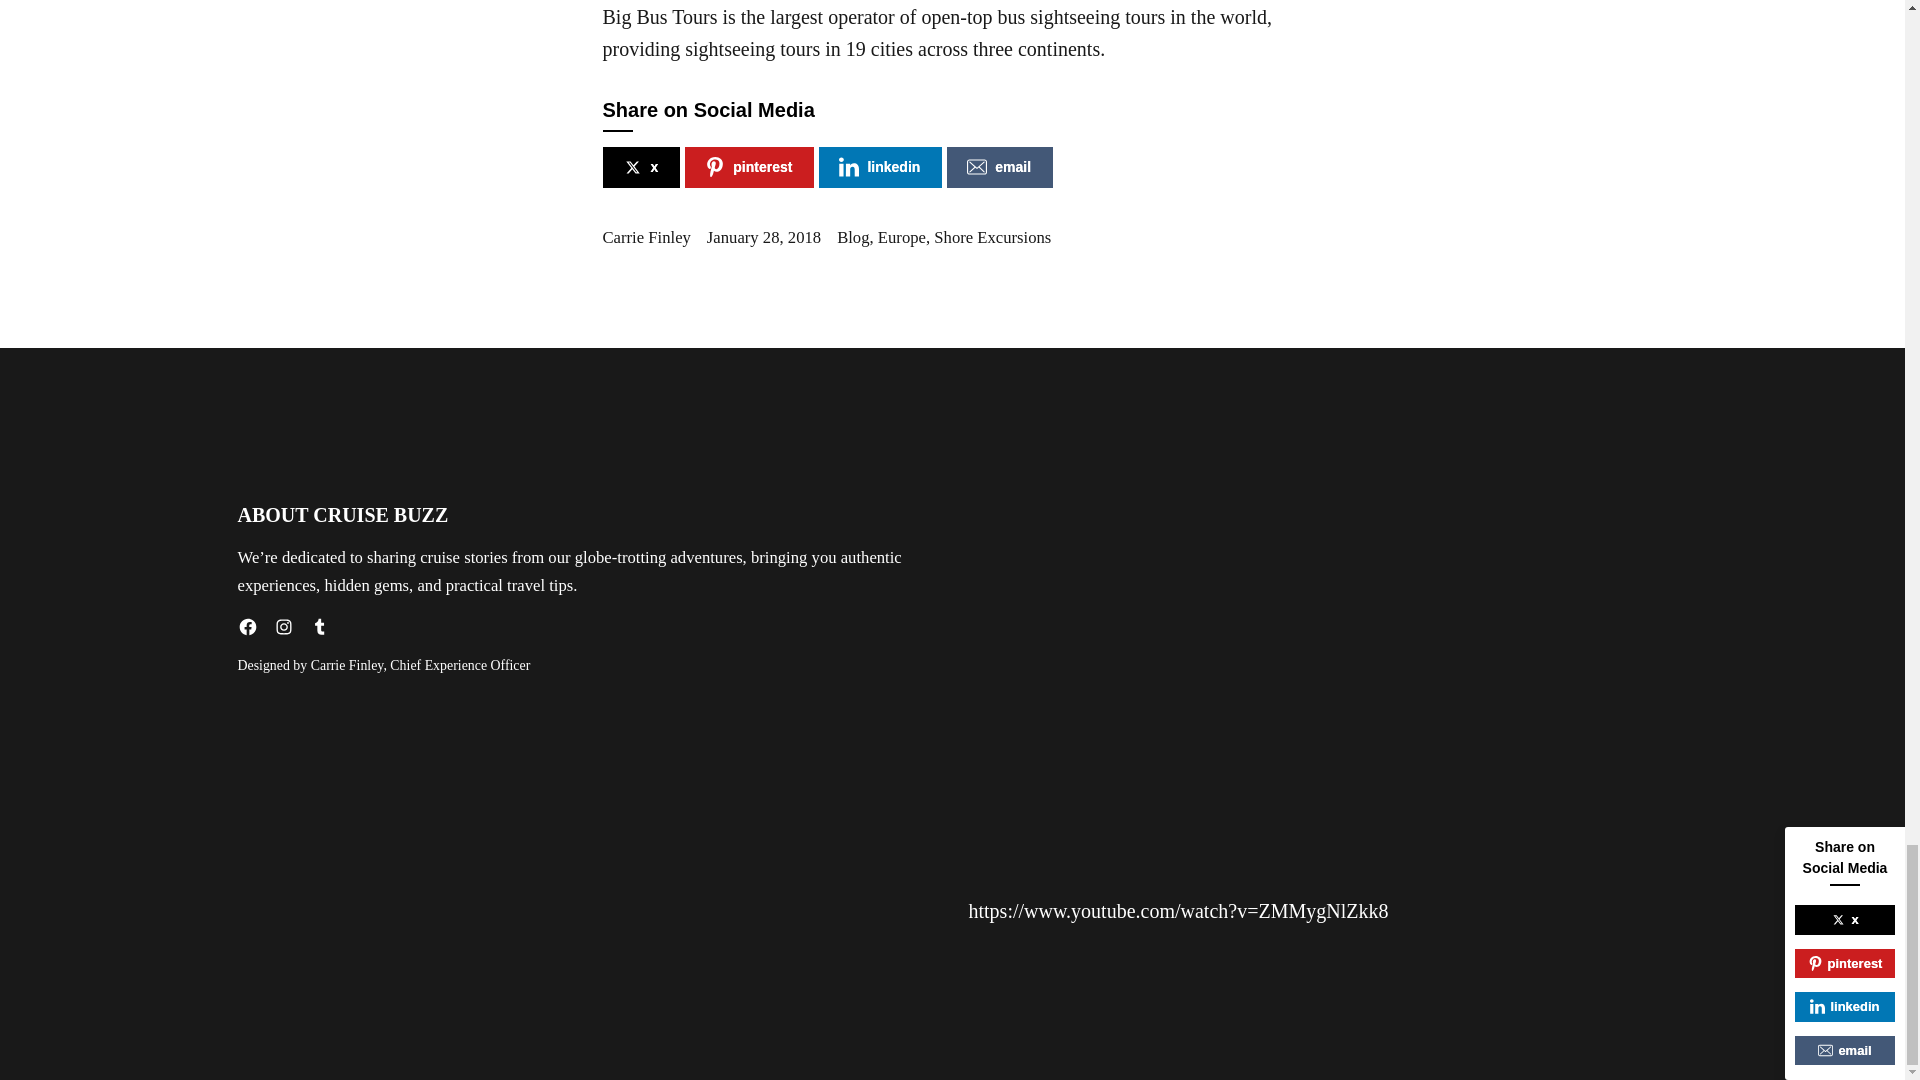 The width and height of the screenshot is (1920, 1080). What do you see at coordinates (999, 166) in the screenshot?
I see `email` at bounding box center [999, 166].